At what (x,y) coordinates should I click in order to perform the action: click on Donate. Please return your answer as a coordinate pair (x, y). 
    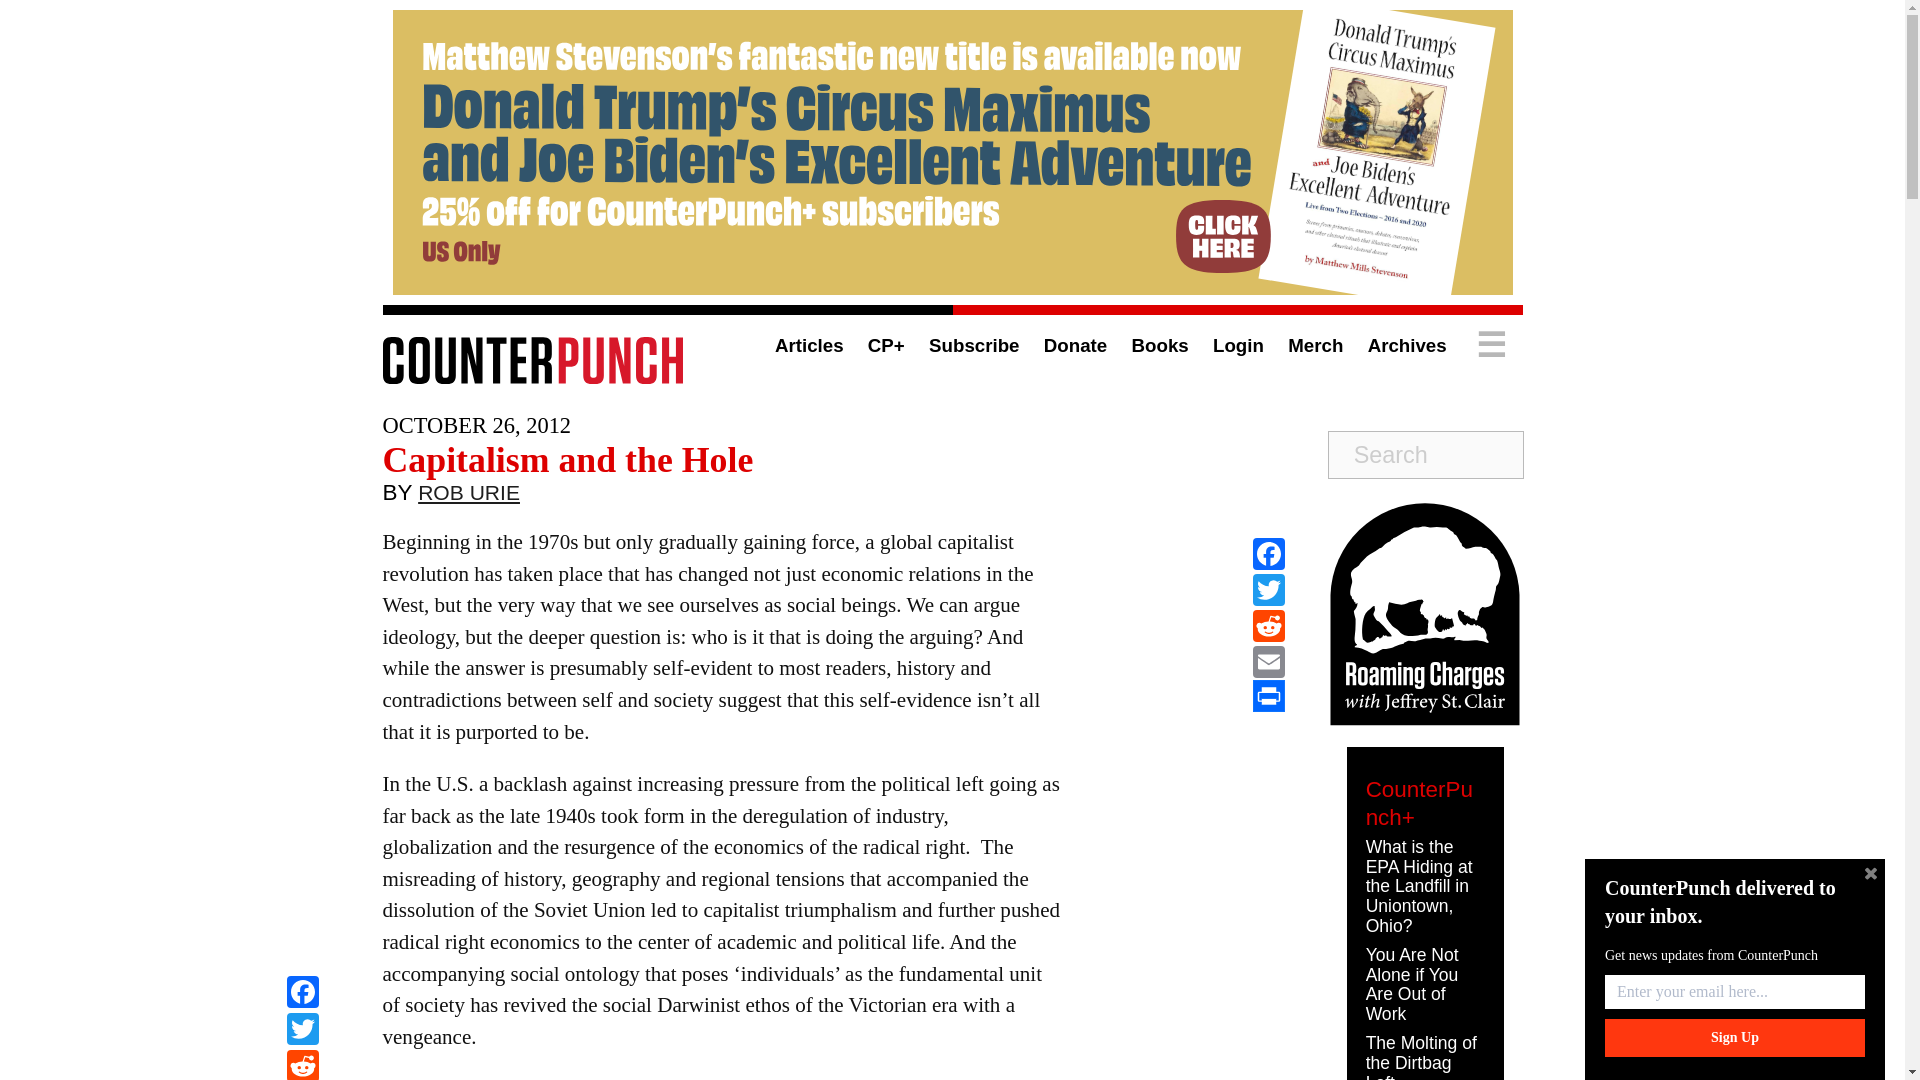
    Looking at the image, I should click on (1076, 345).